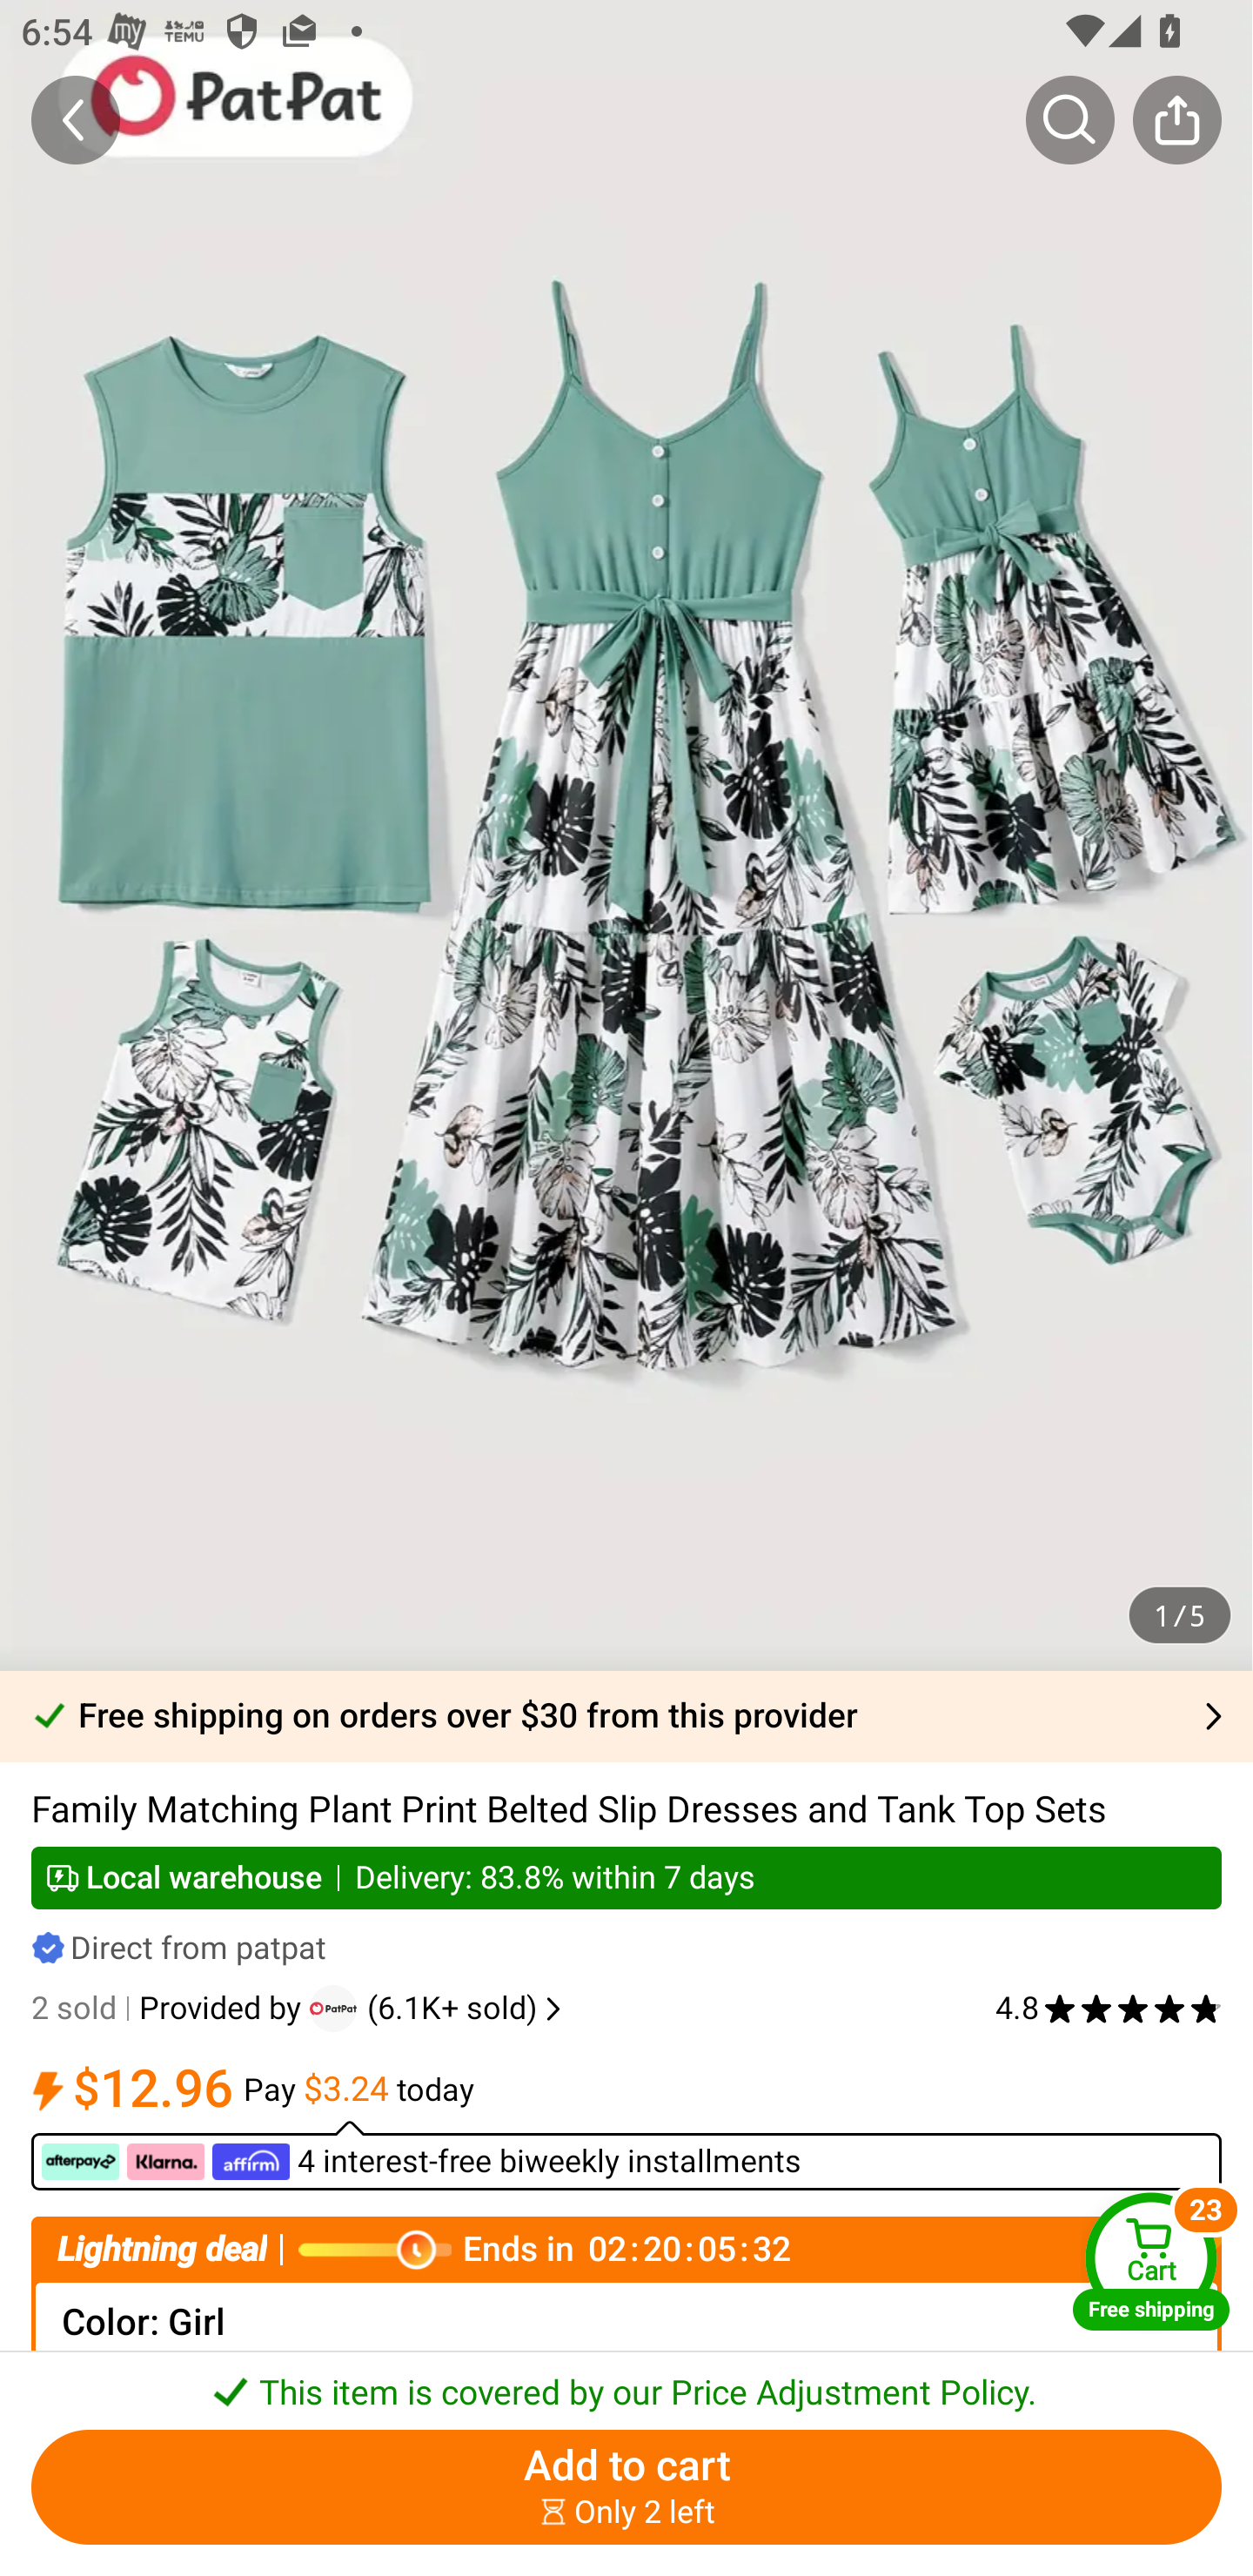  Describe the element at coordinates (626, 2249) in the screenshot. I see `Lightning deal Ends in￼￼` at that location.